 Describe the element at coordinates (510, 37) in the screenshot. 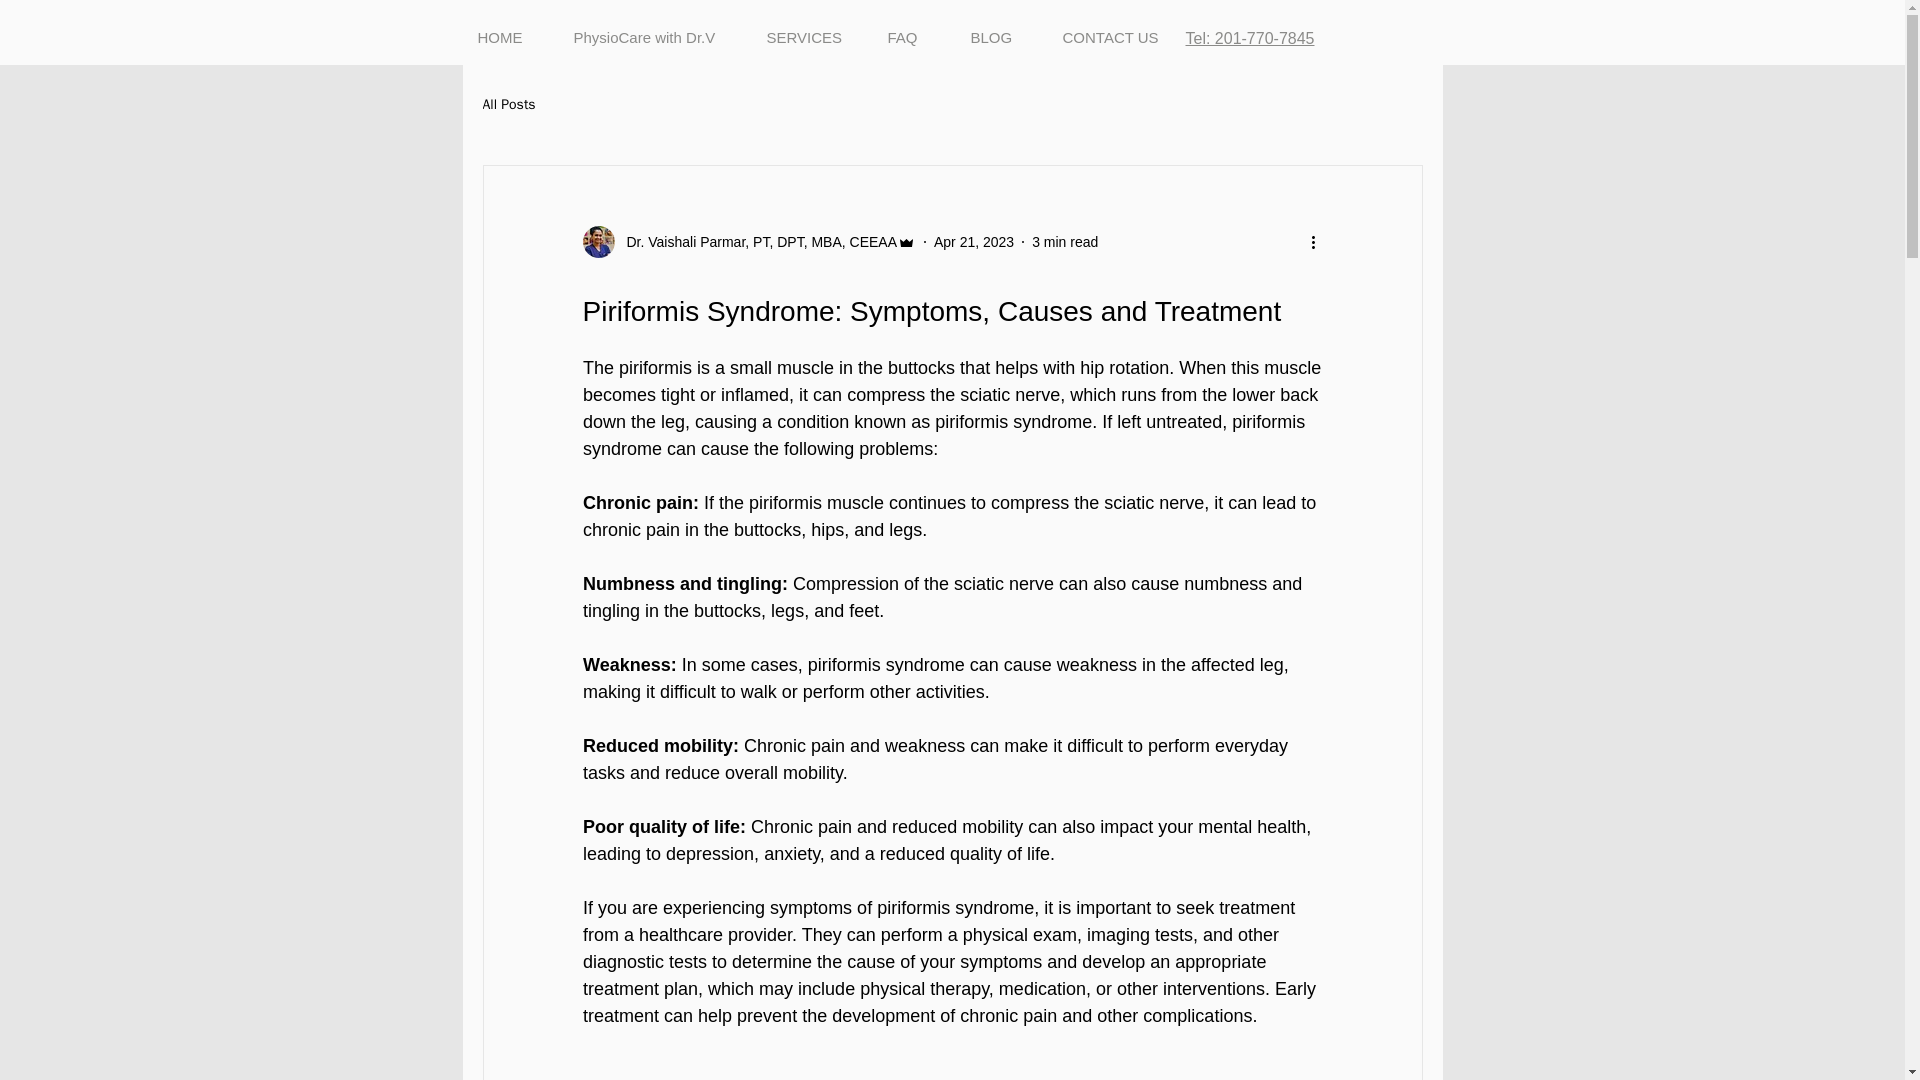

I see `HOME` at that location.